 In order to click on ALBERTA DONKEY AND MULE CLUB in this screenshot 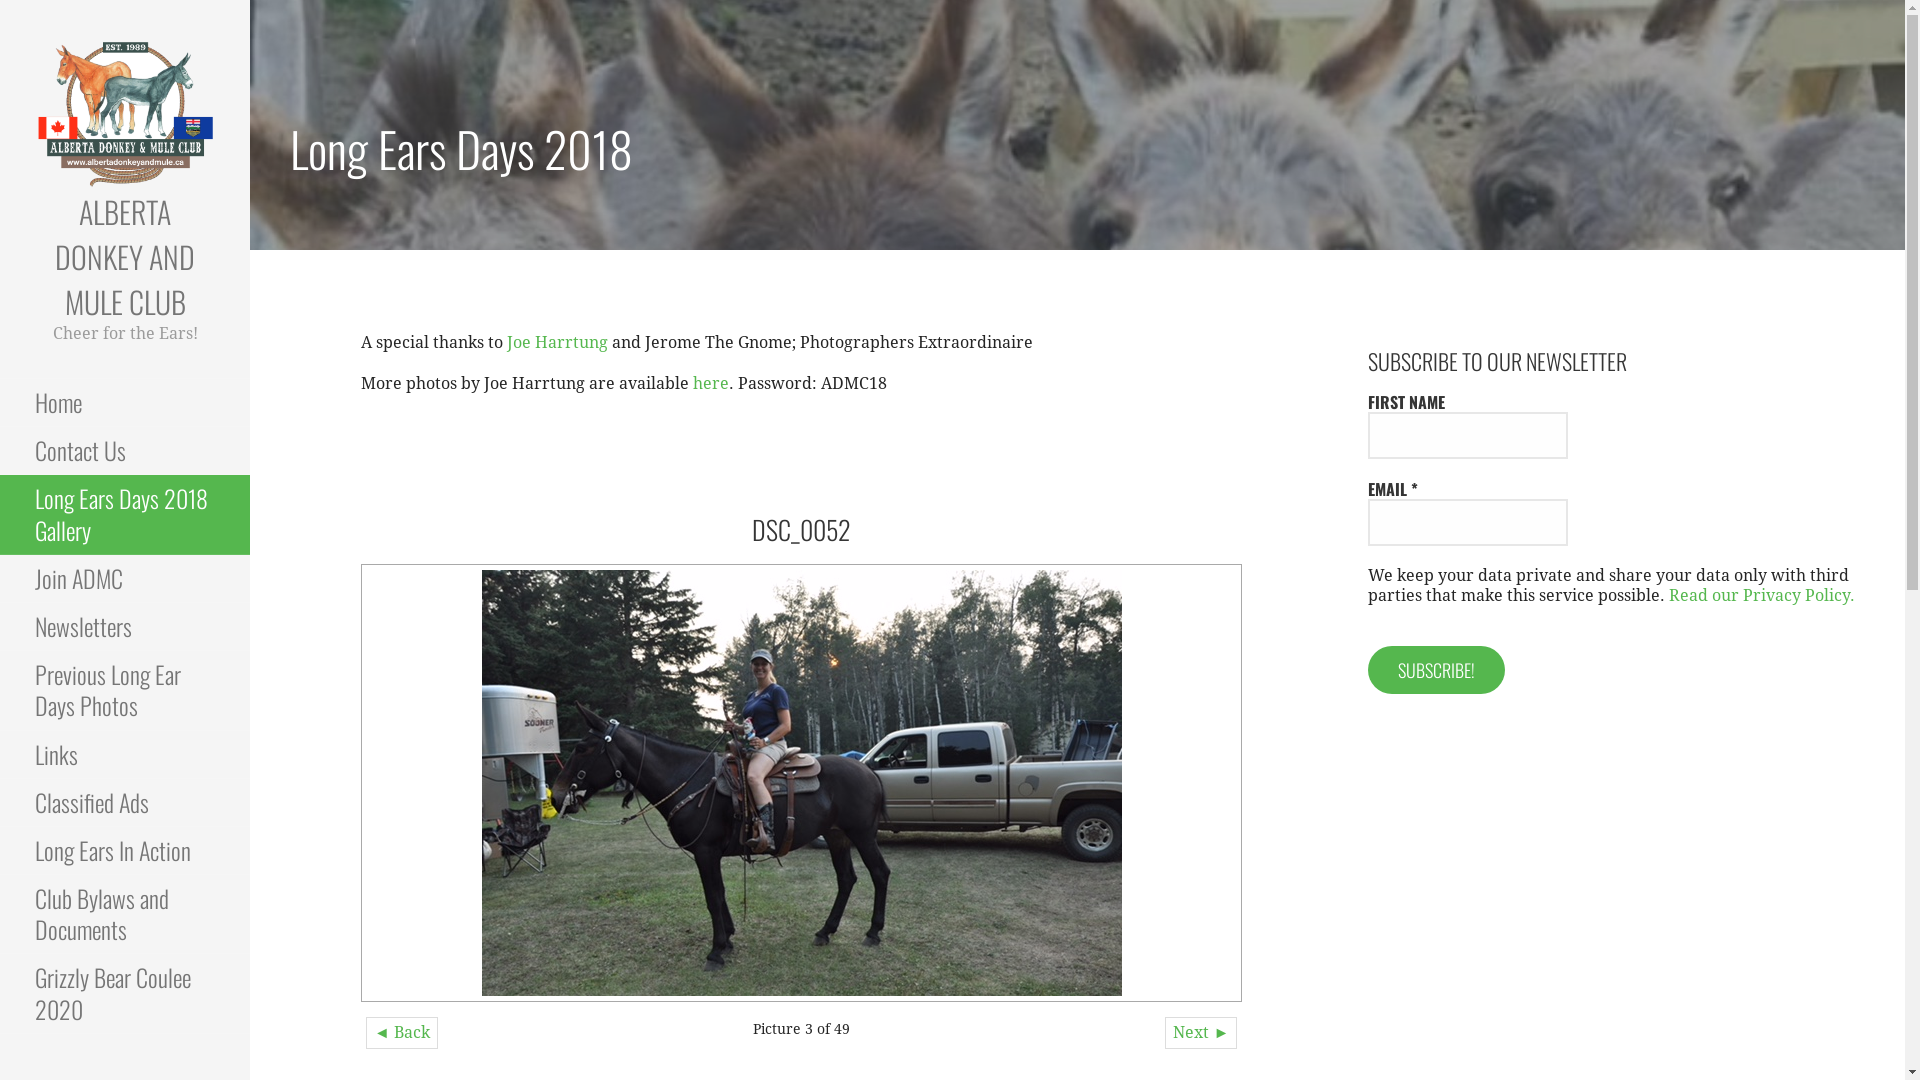, I will do `click(125, 256)`.